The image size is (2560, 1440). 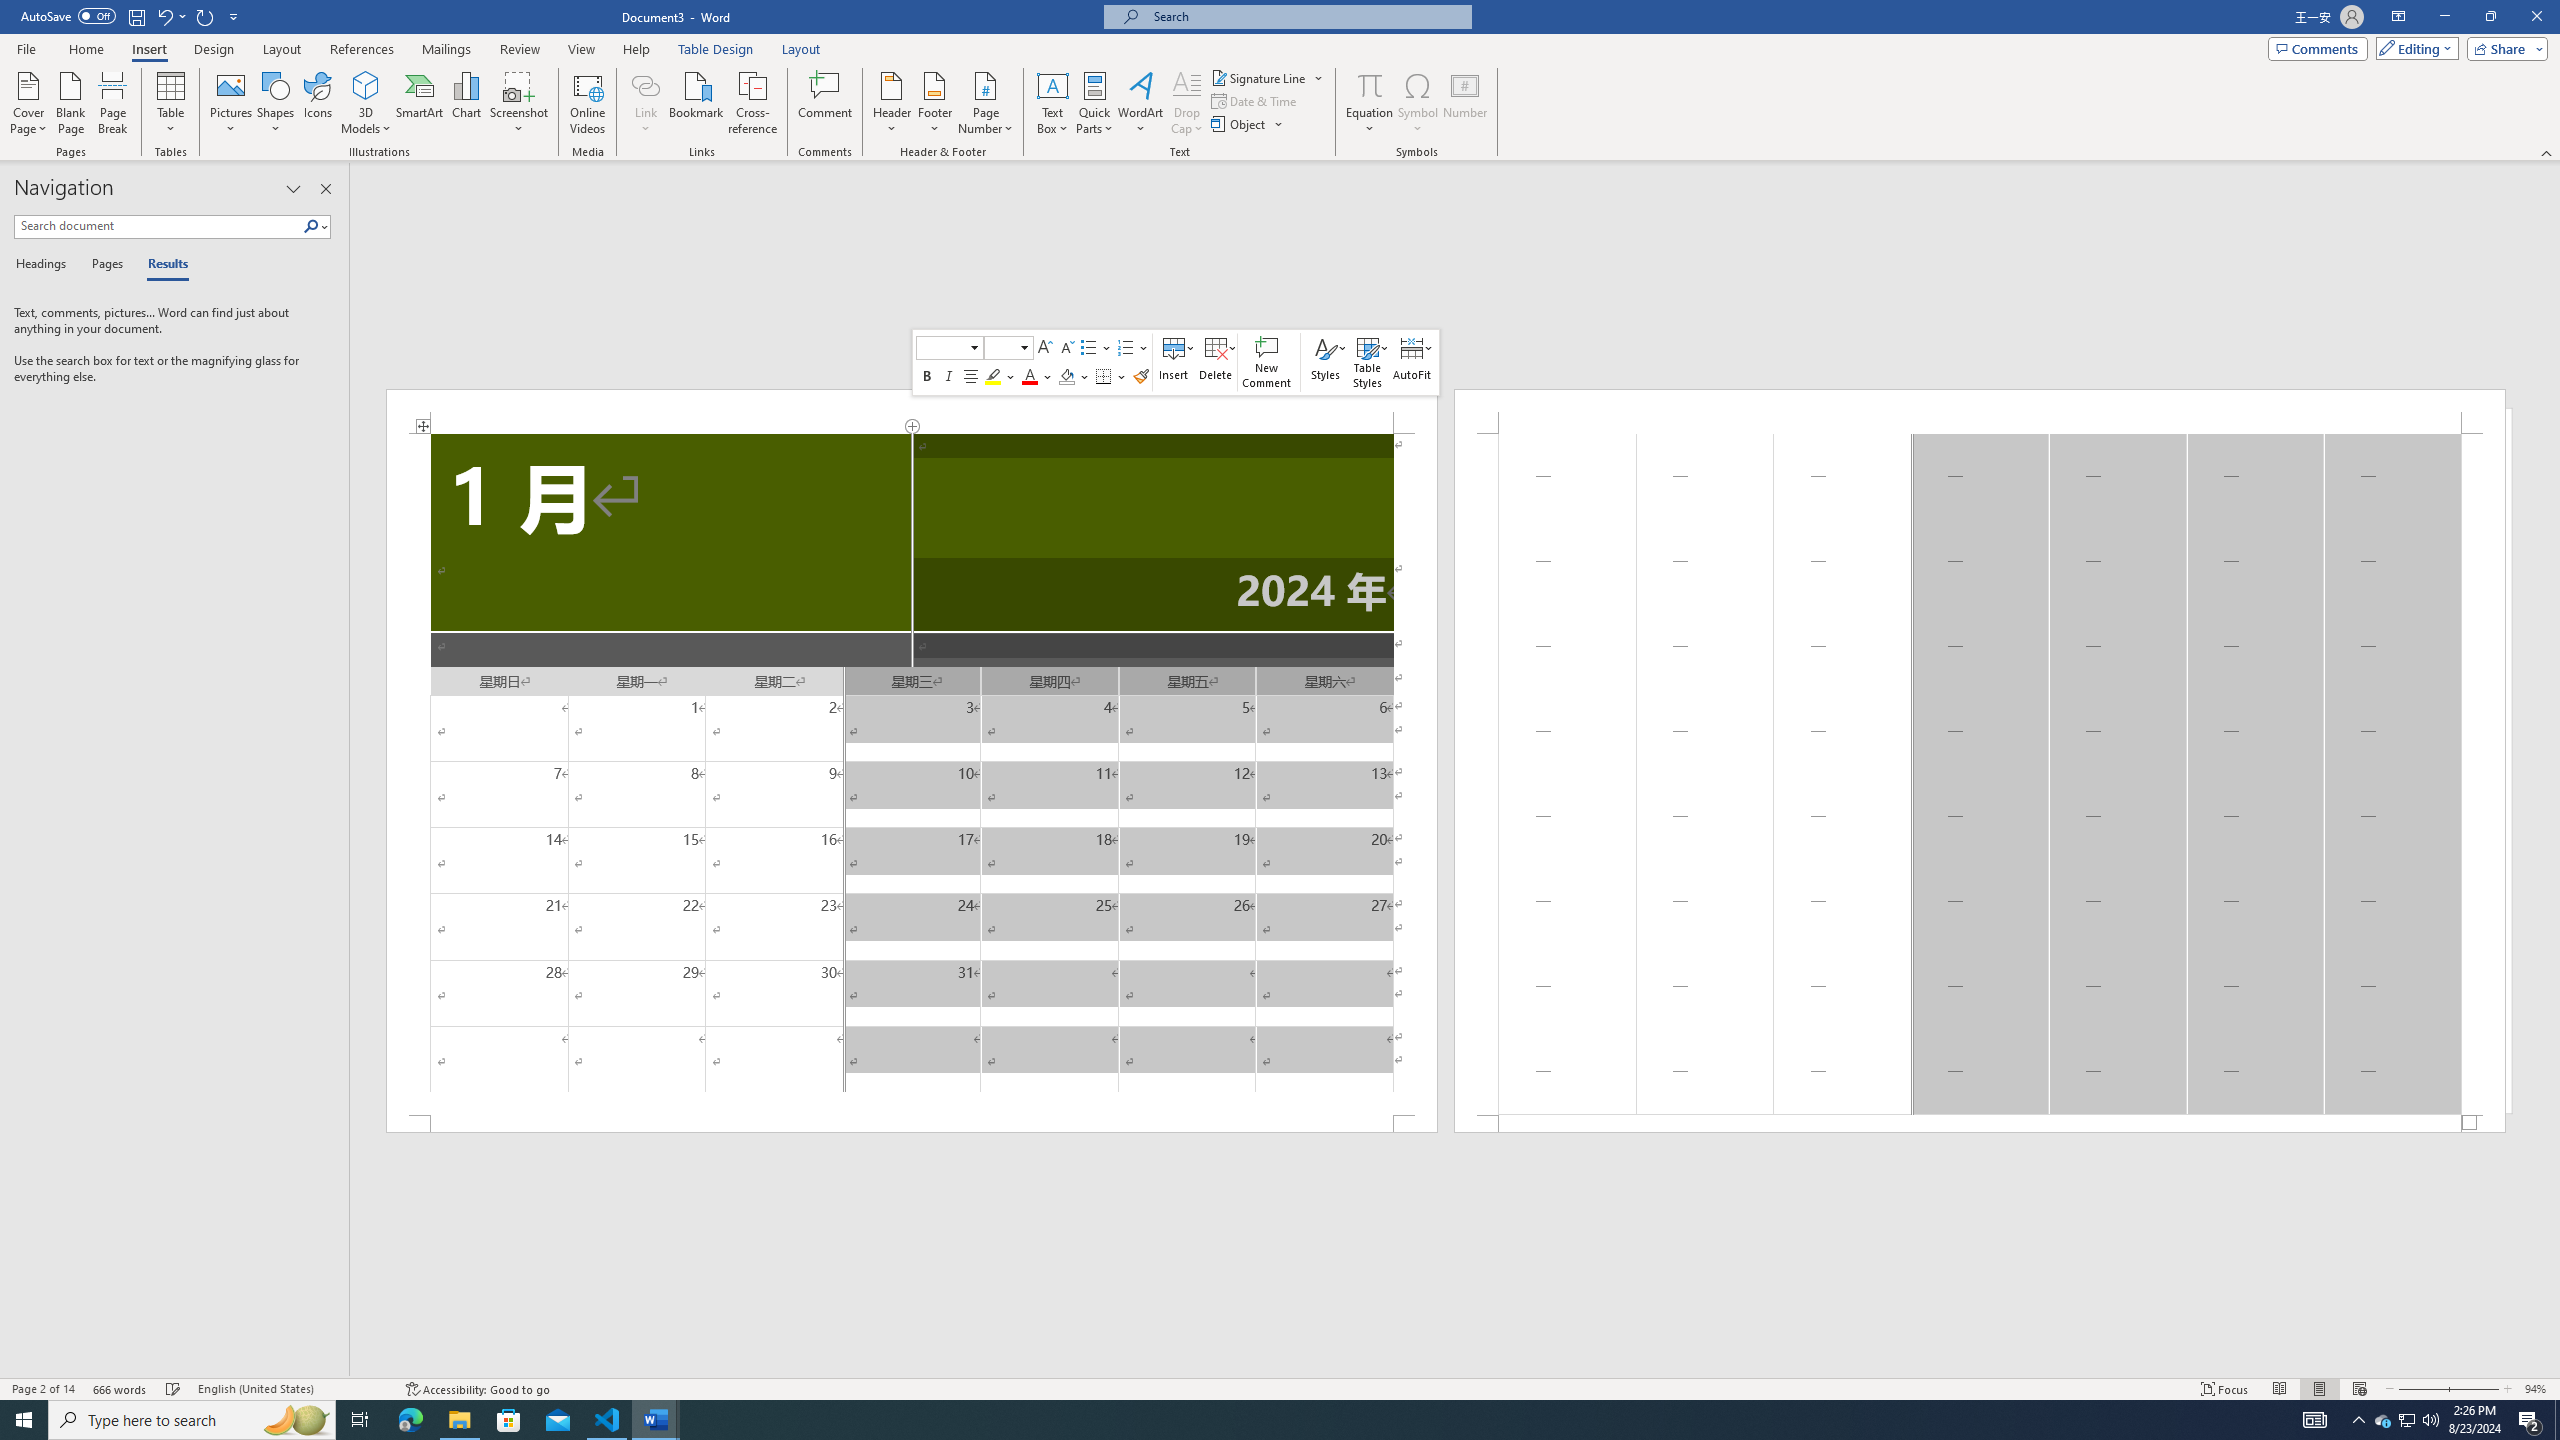 I want to click on Spelling and Grammar Check Checking, so click(x=174, y=1389).